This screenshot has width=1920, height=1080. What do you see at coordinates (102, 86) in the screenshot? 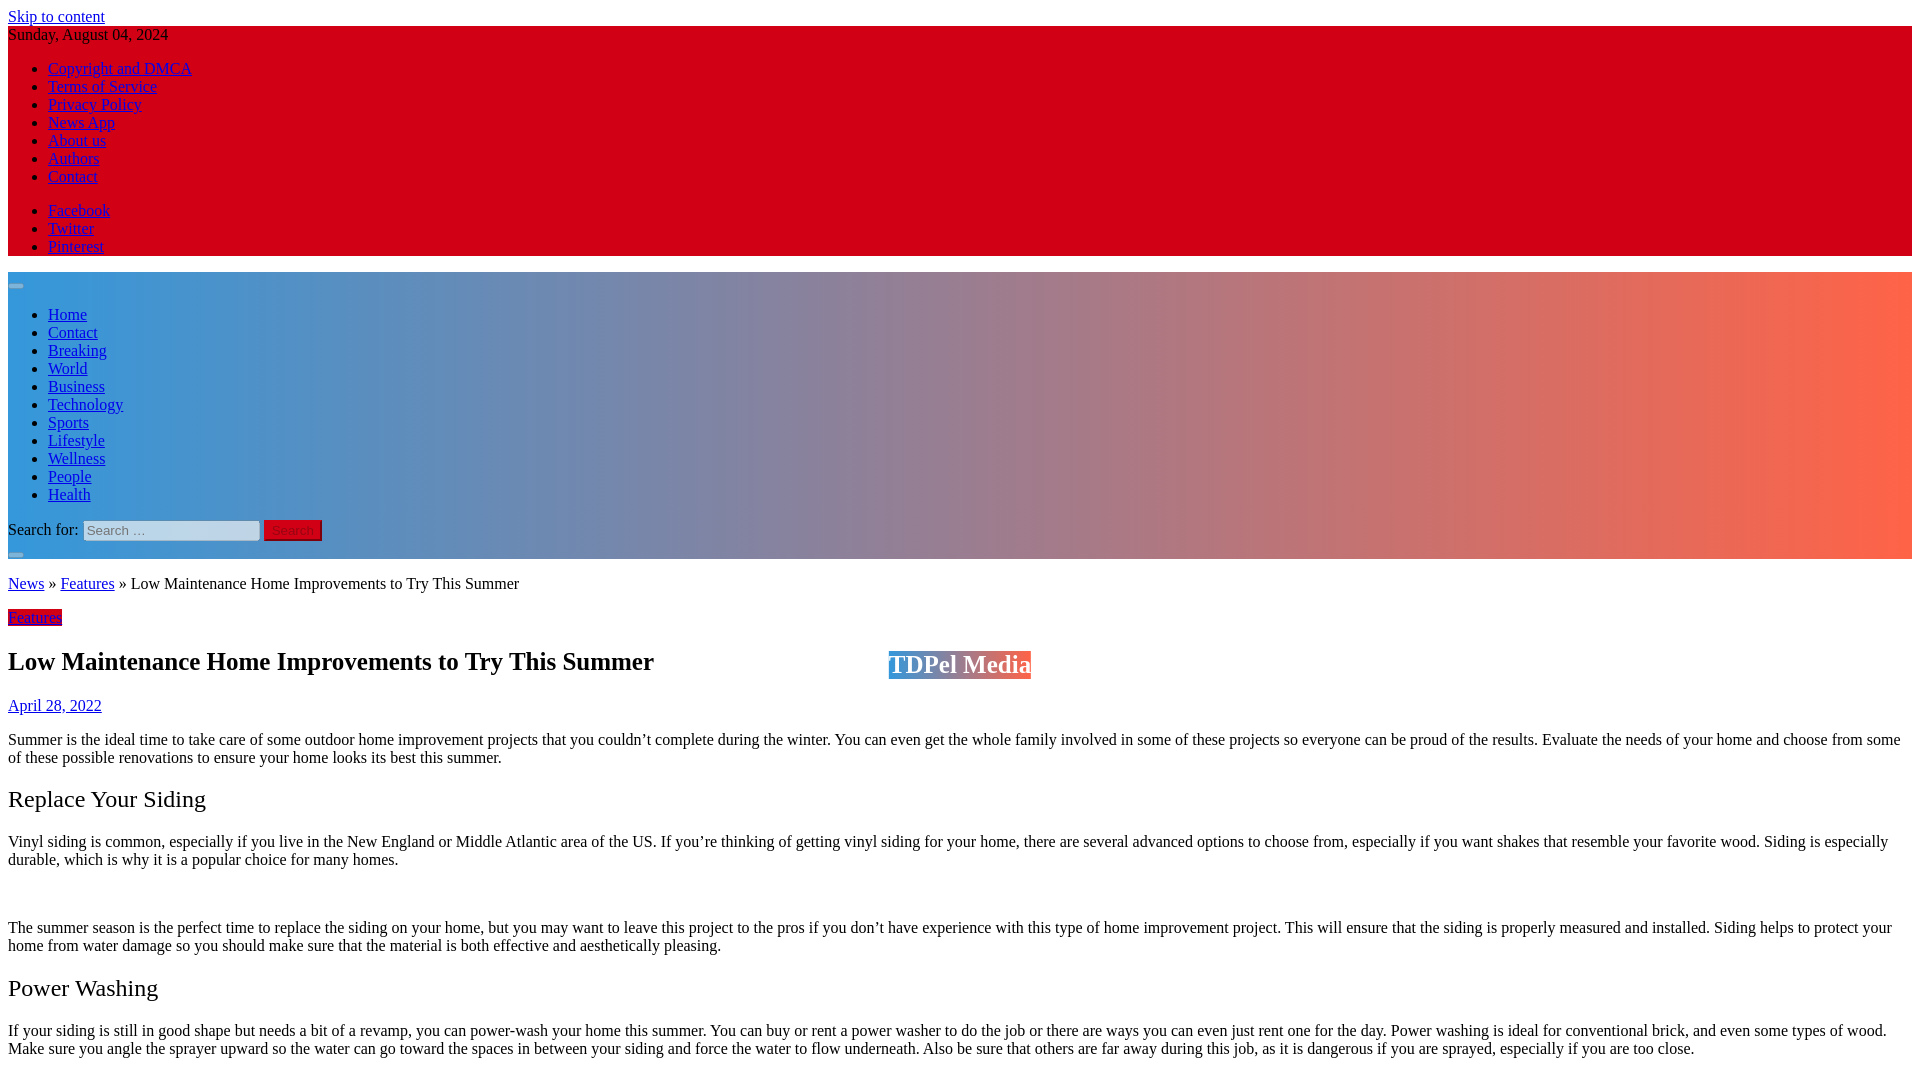
I see `Terms of Service` at bounding box center [102, 86].